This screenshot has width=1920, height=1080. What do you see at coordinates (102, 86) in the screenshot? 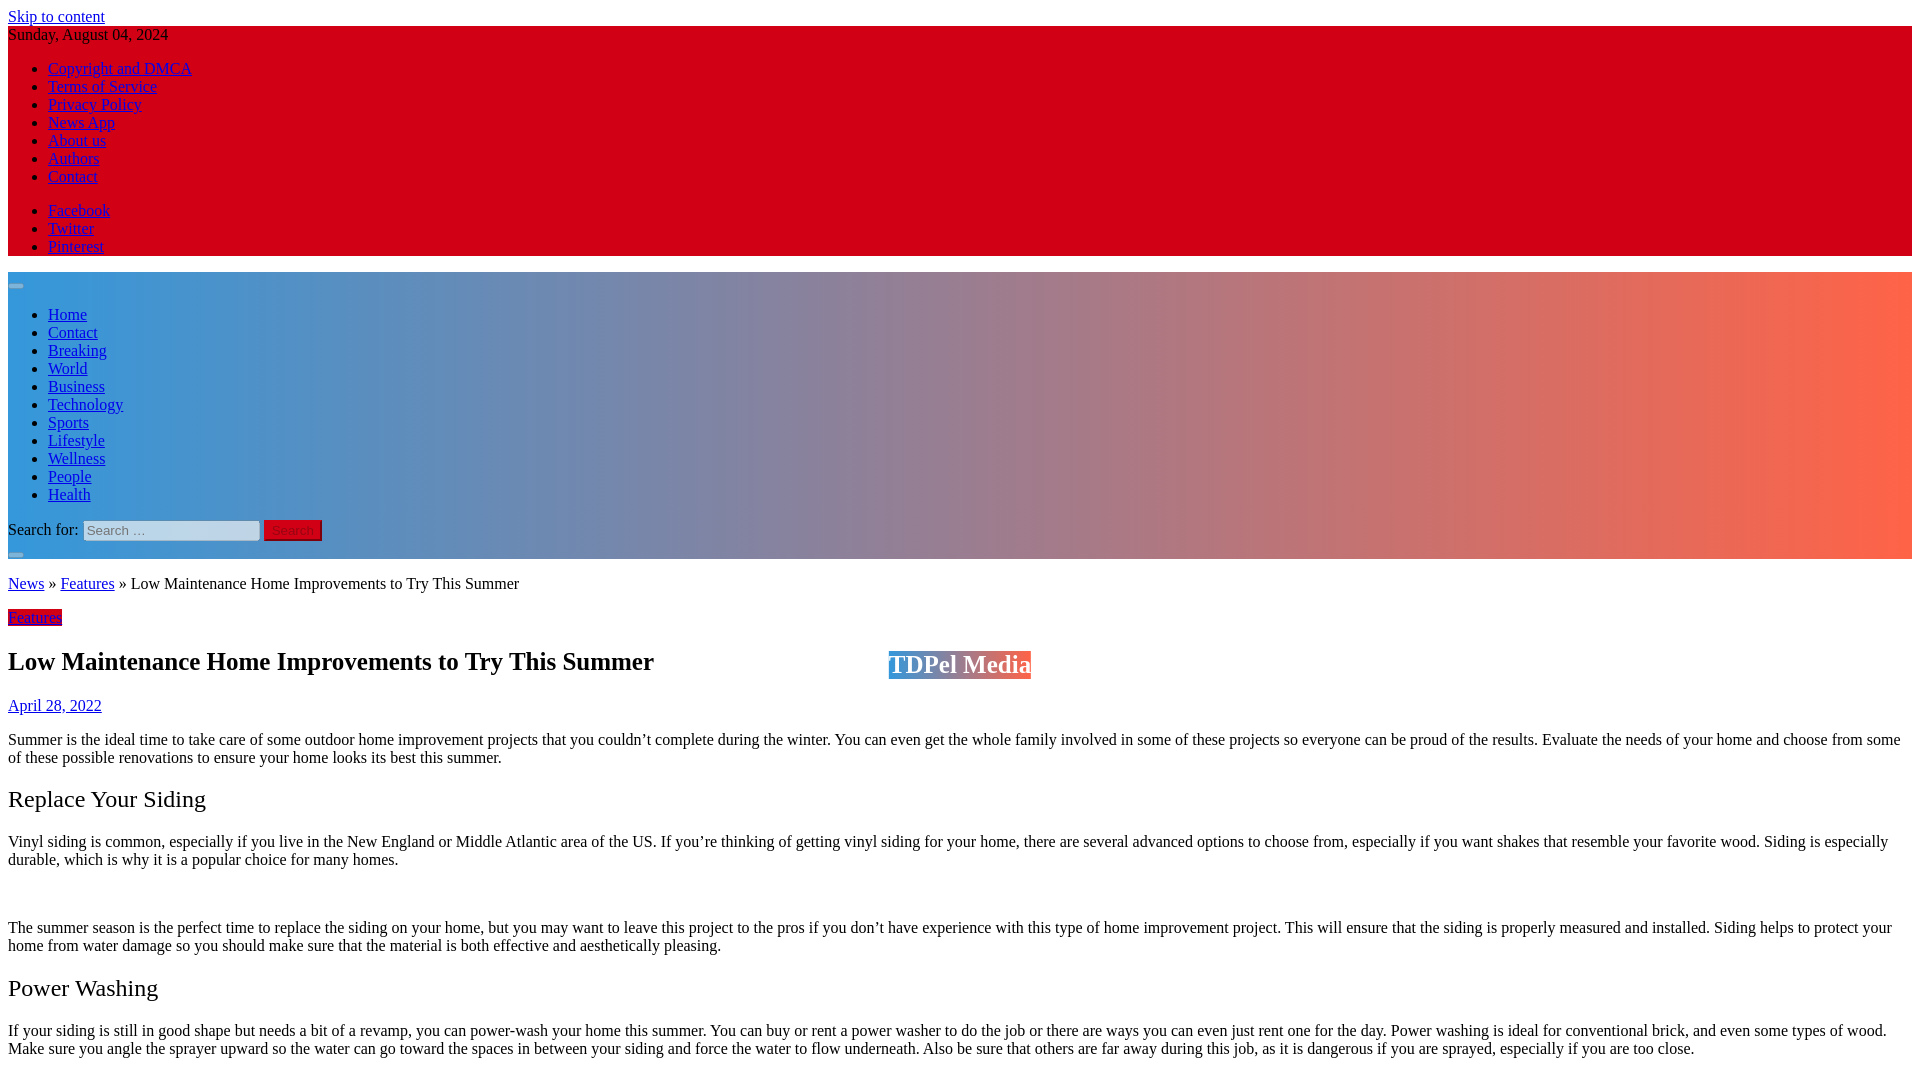
I see `Terms of Service` at bounding box center [102, 86].